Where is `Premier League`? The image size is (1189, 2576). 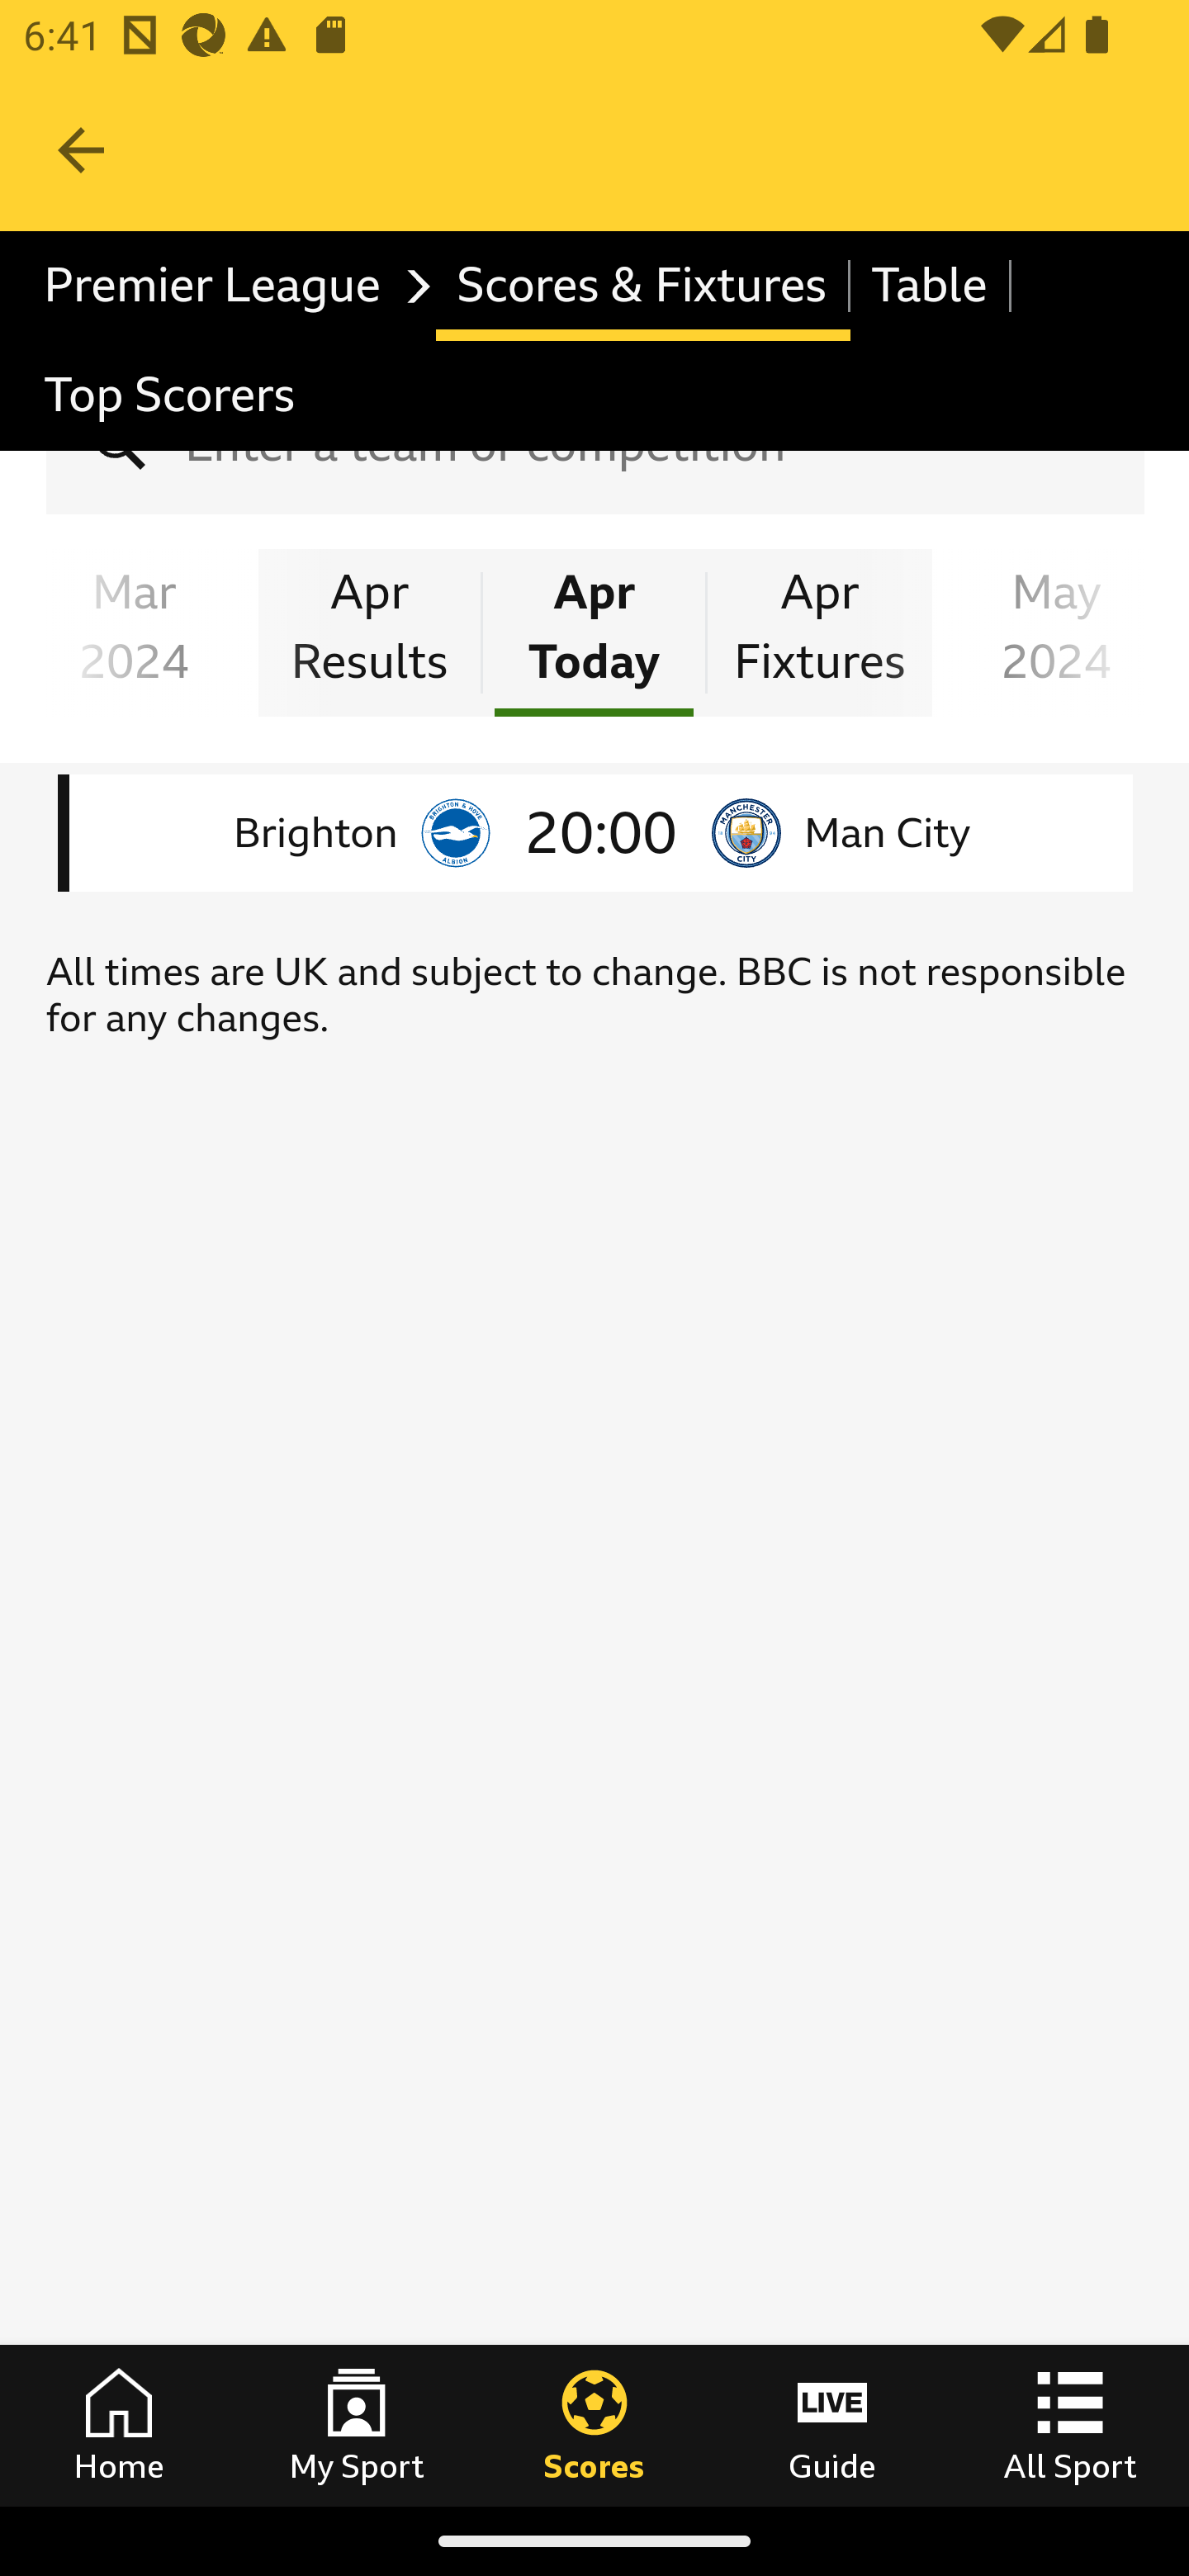
Premier League is located at coordinates (230, 286).